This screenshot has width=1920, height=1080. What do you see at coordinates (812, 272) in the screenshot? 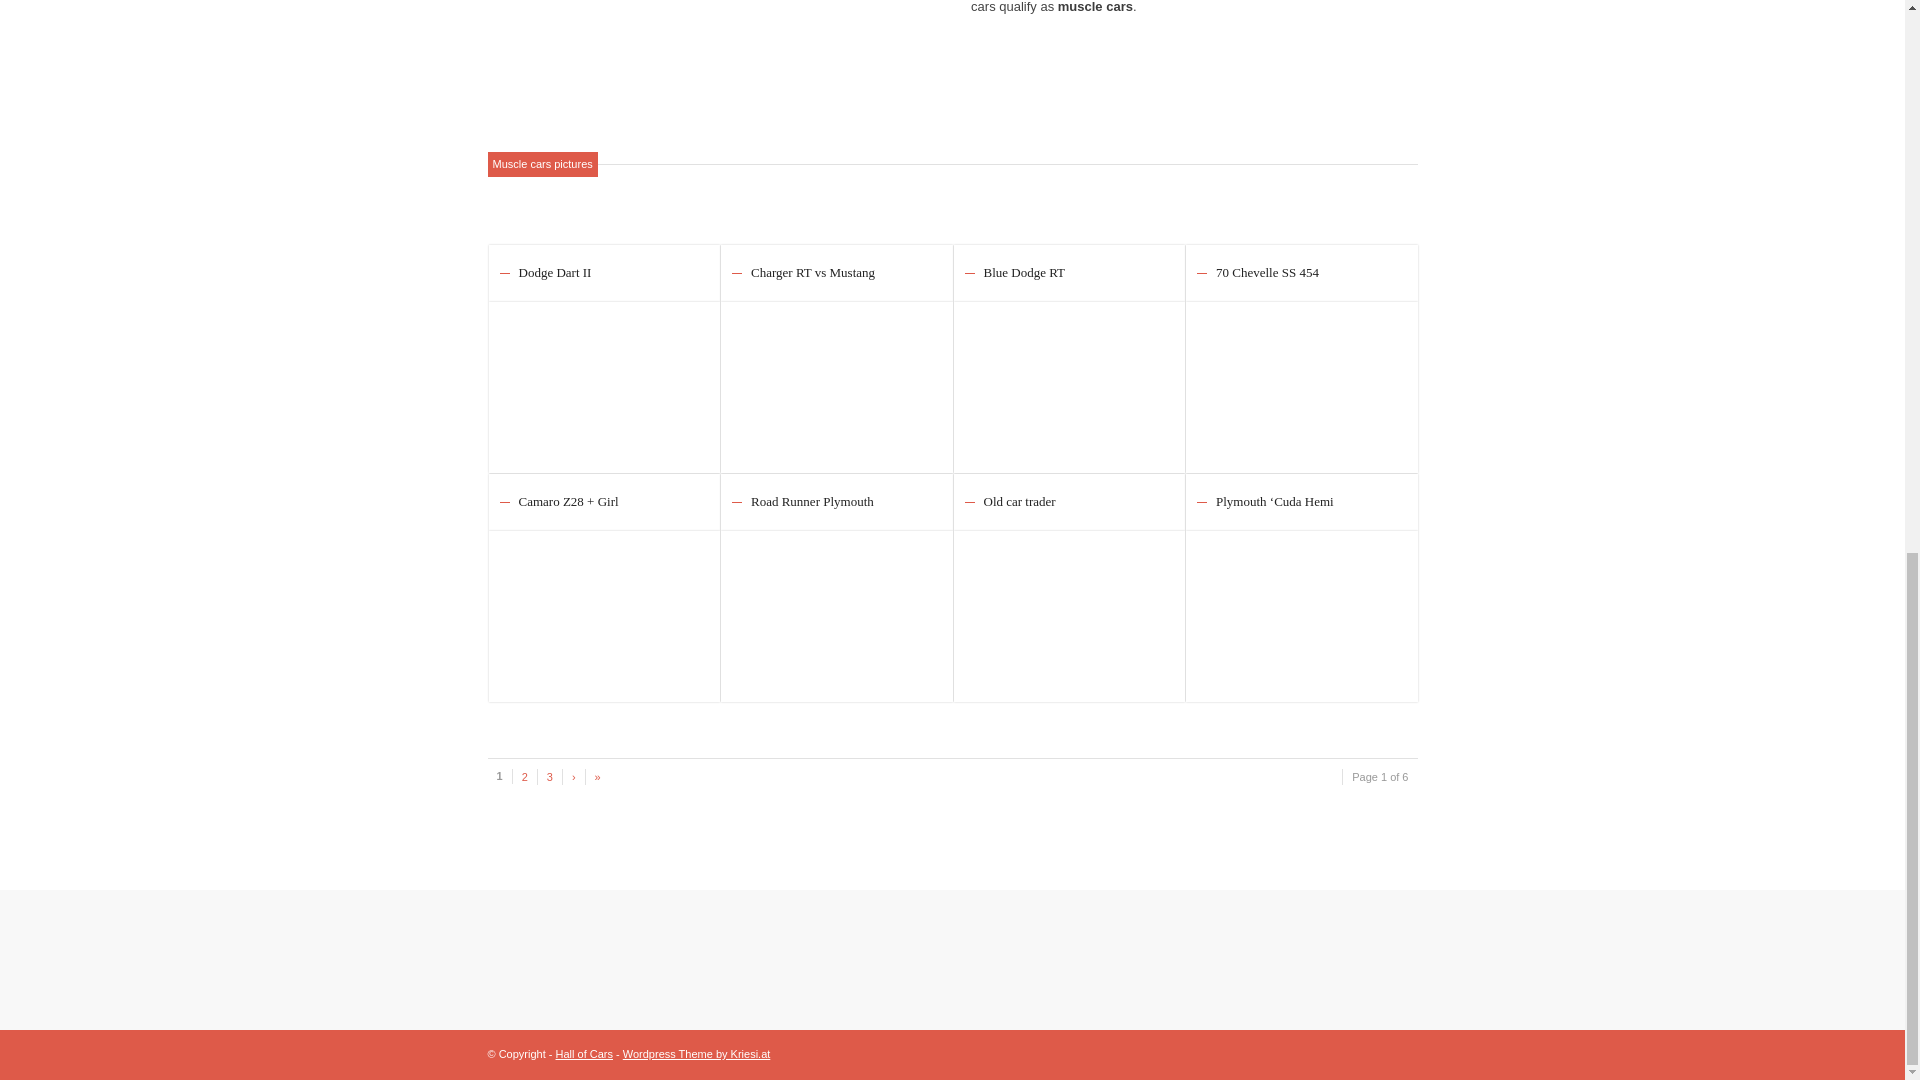
I see `Permanent Link: Charger RT vs Mustang` at bounding box center [812, 272].